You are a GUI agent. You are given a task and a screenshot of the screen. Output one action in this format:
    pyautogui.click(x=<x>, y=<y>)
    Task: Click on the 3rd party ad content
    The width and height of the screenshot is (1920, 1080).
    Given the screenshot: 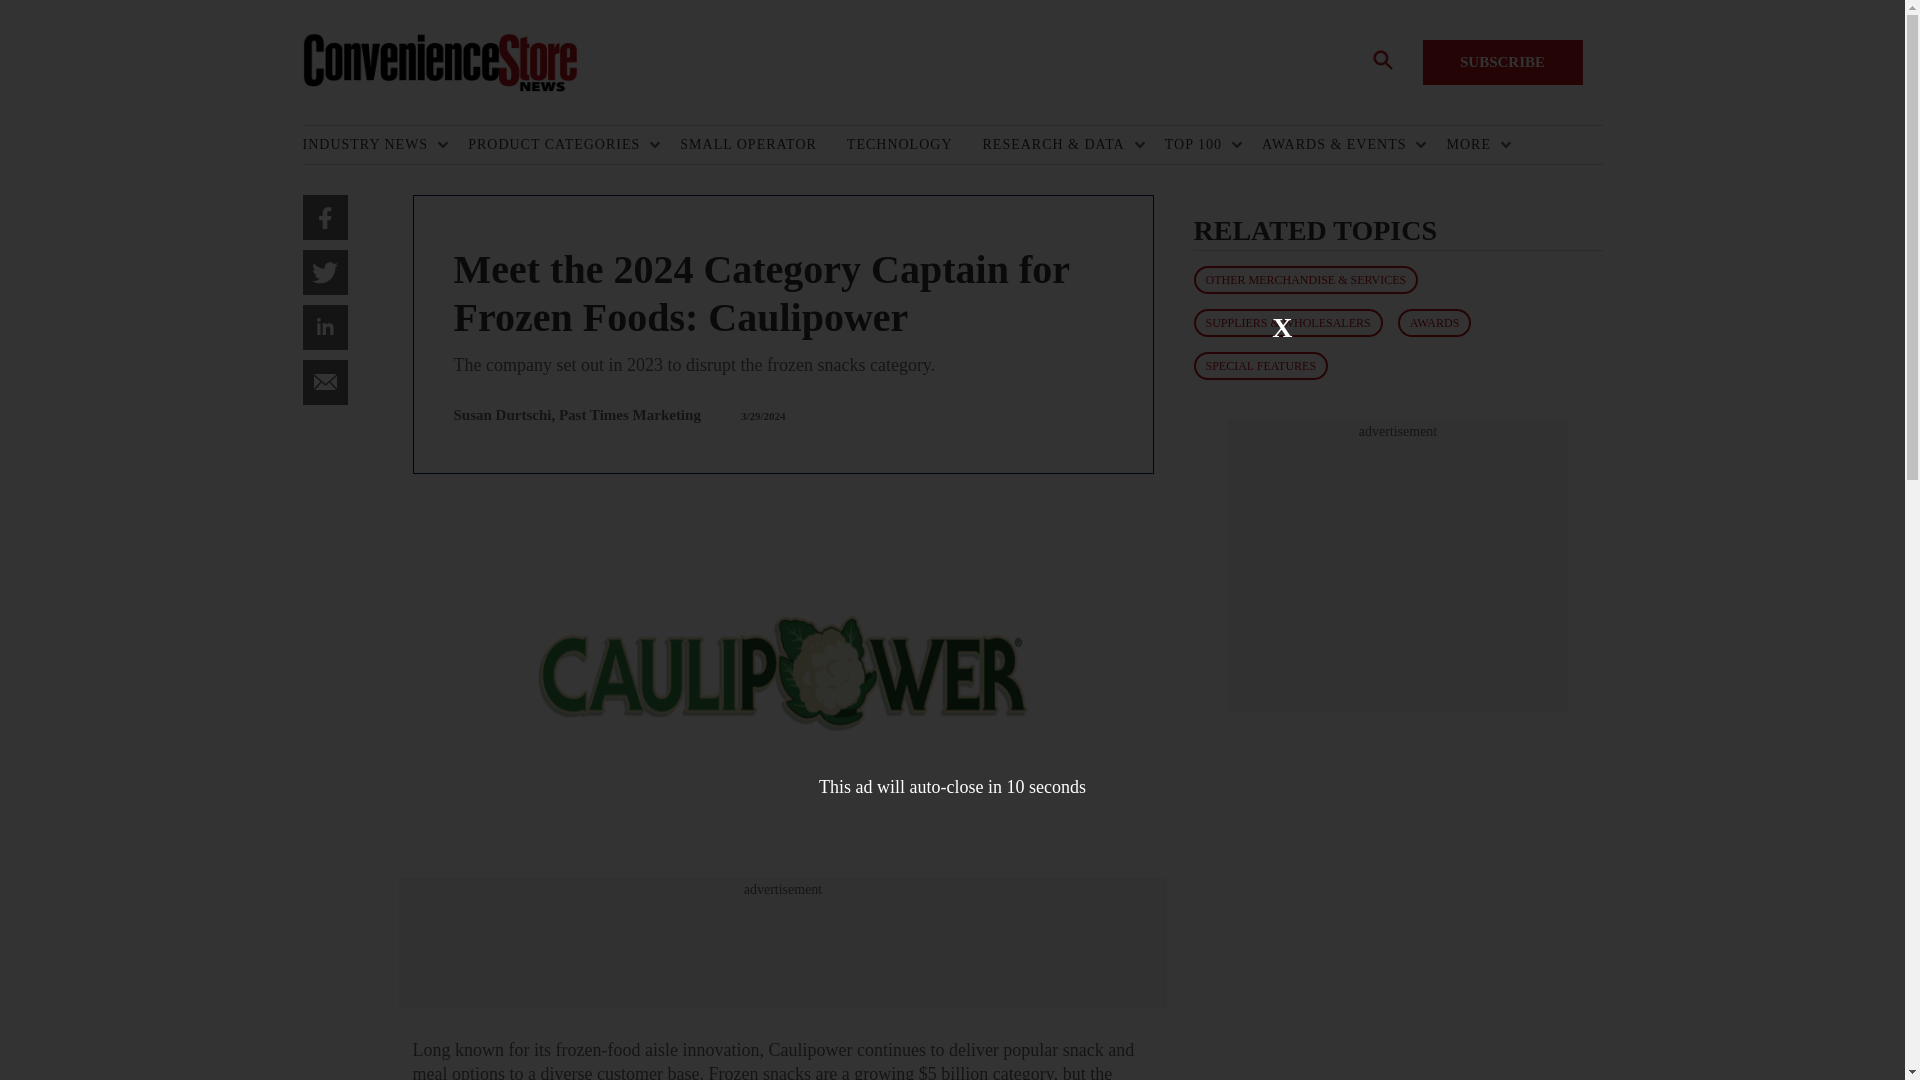 What is the action you would take?
    pyautogui.click(x=782, y=944)
    